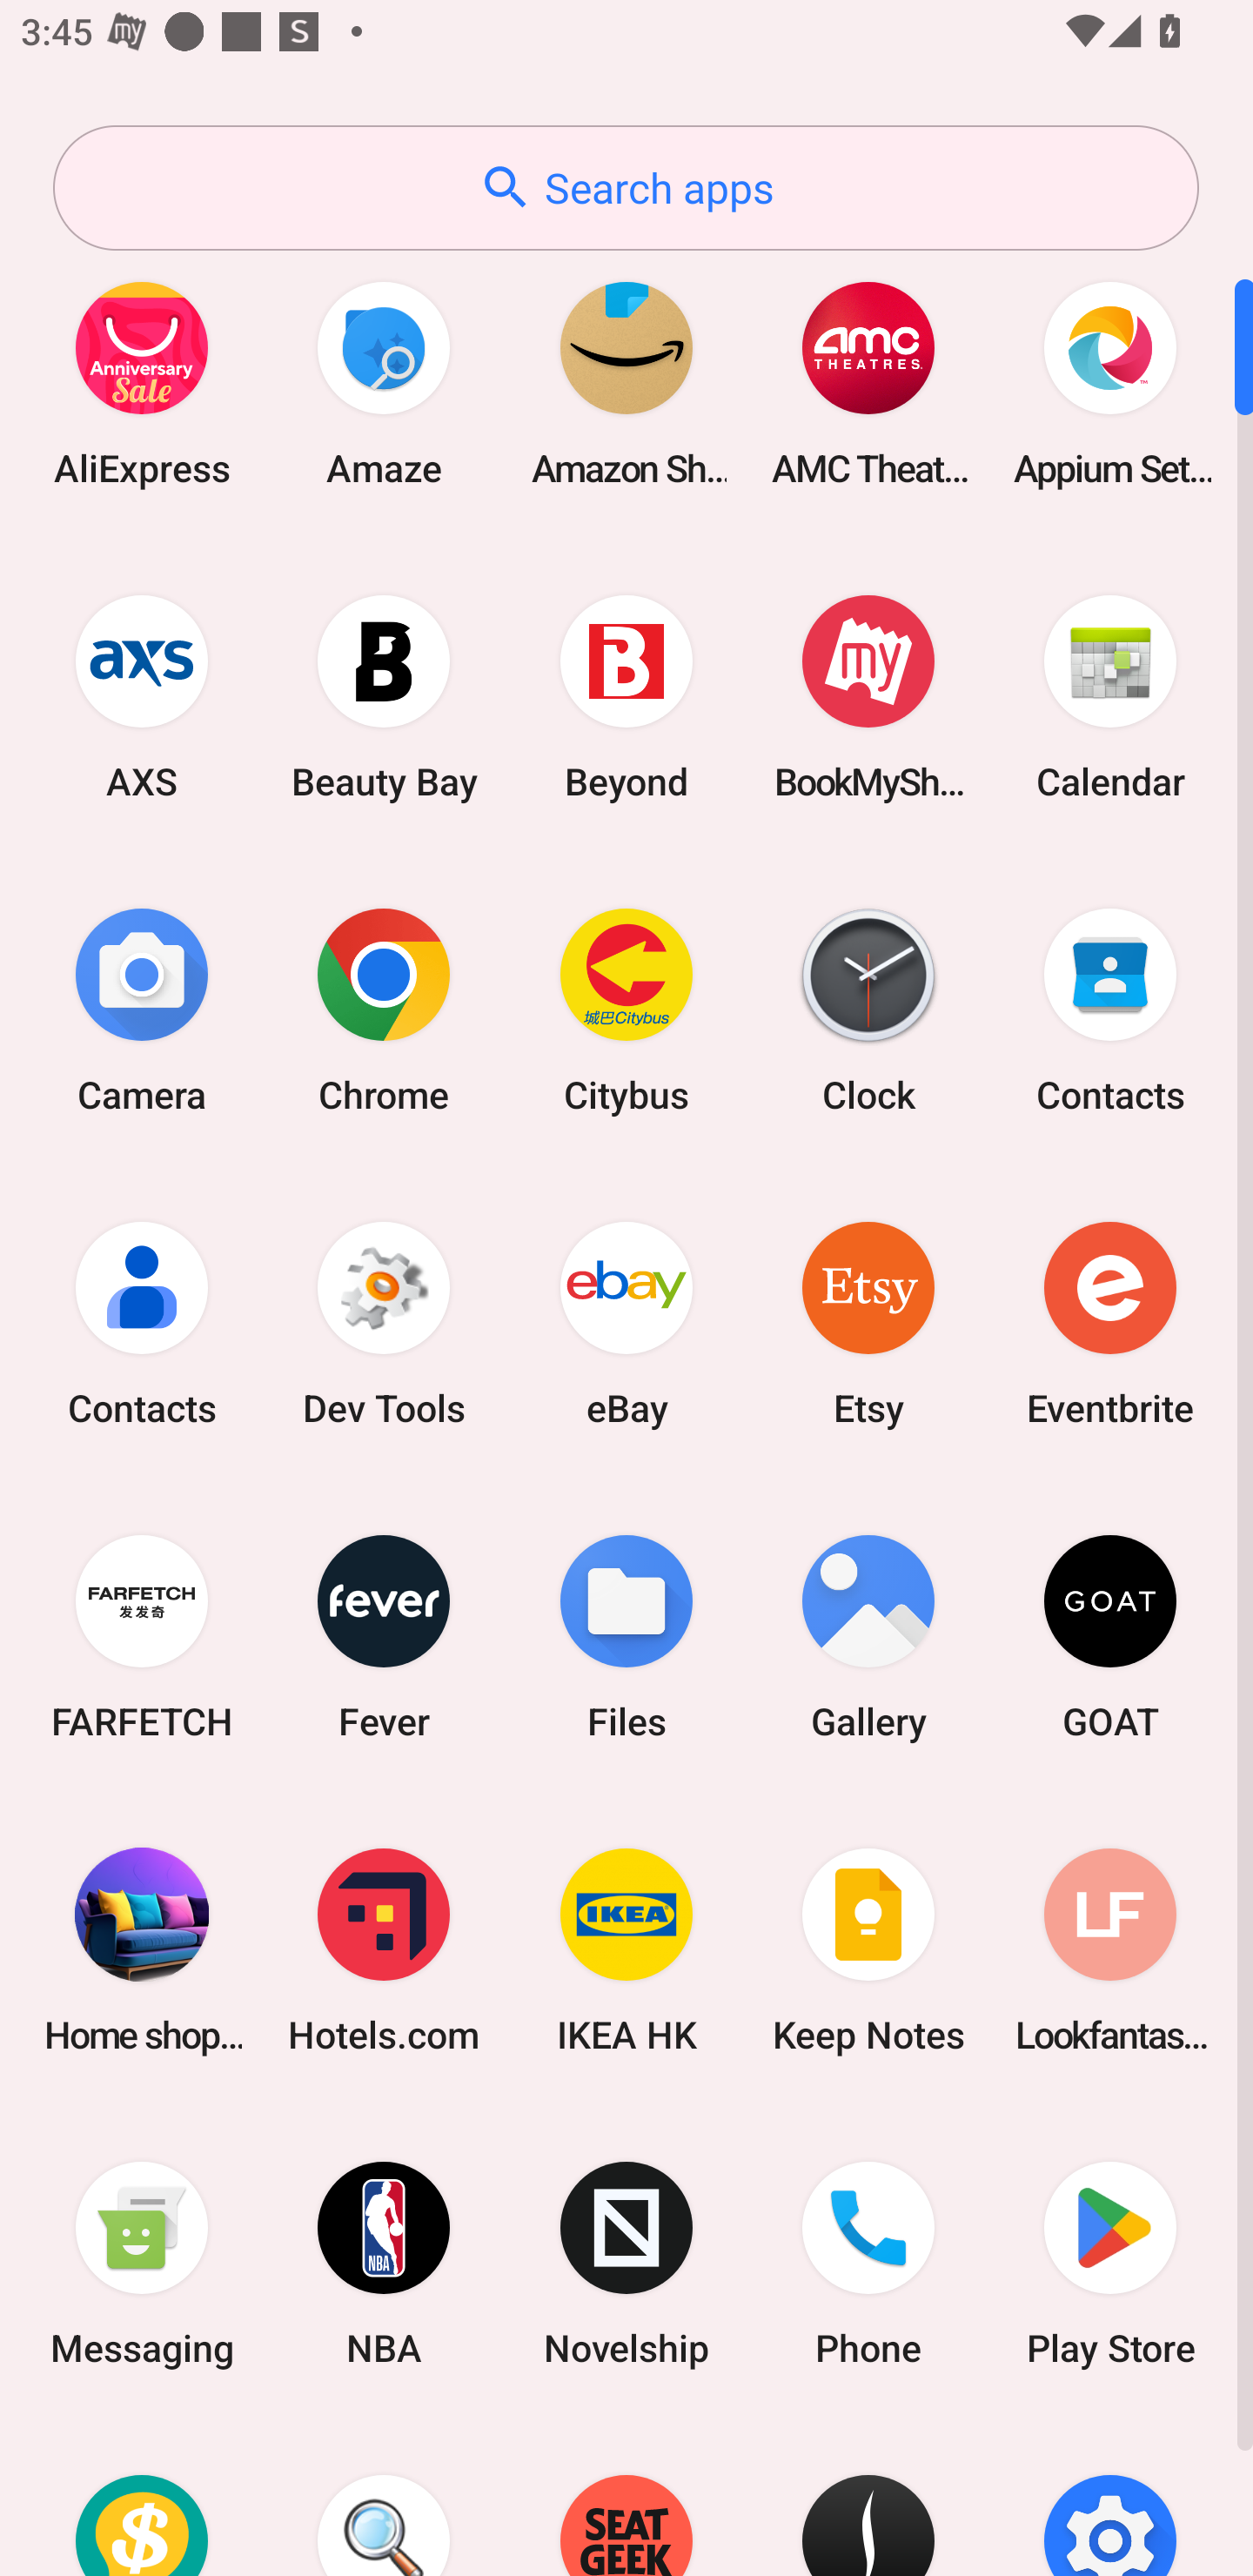  I want to click on Contacts, so click(142, 1323).